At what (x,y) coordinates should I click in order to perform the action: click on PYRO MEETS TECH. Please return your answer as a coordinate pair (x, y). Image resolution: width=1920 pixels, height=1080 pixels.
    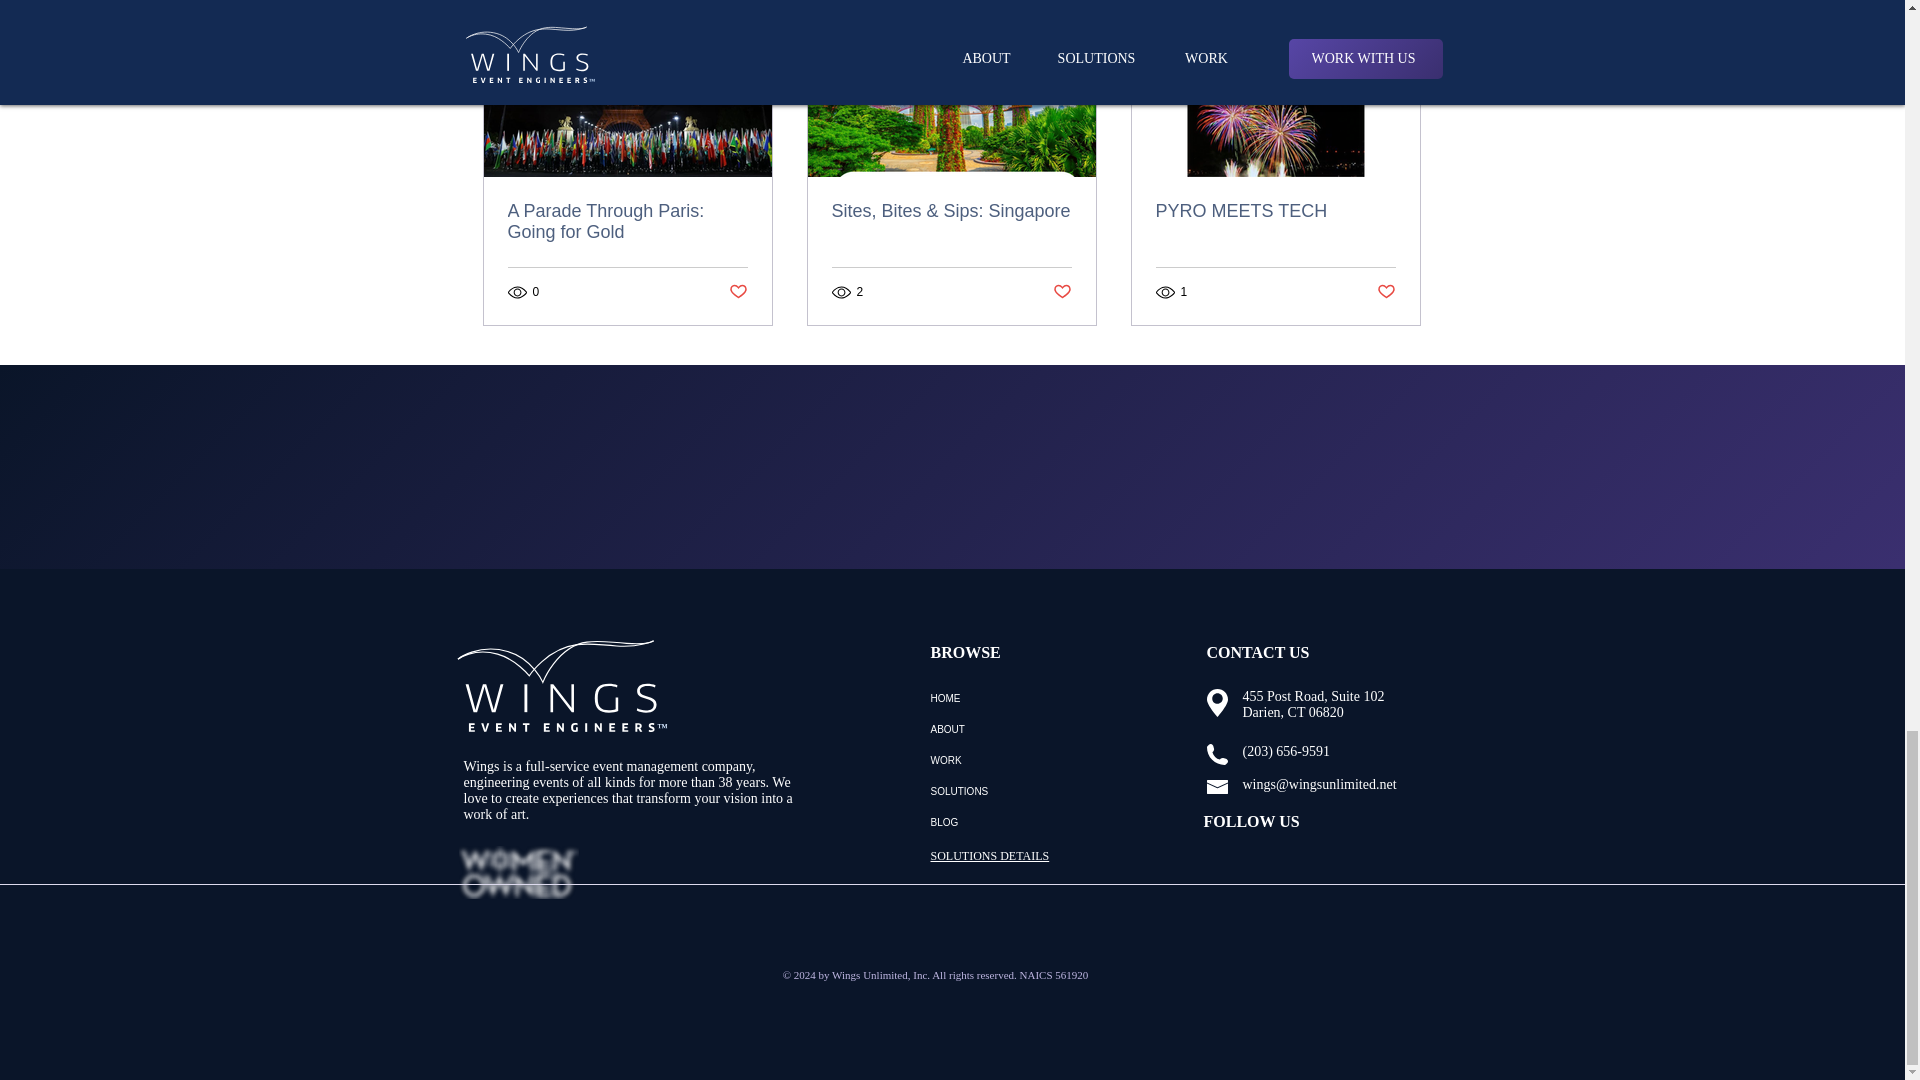
    Looking at the image, I should click on (1275, 211).